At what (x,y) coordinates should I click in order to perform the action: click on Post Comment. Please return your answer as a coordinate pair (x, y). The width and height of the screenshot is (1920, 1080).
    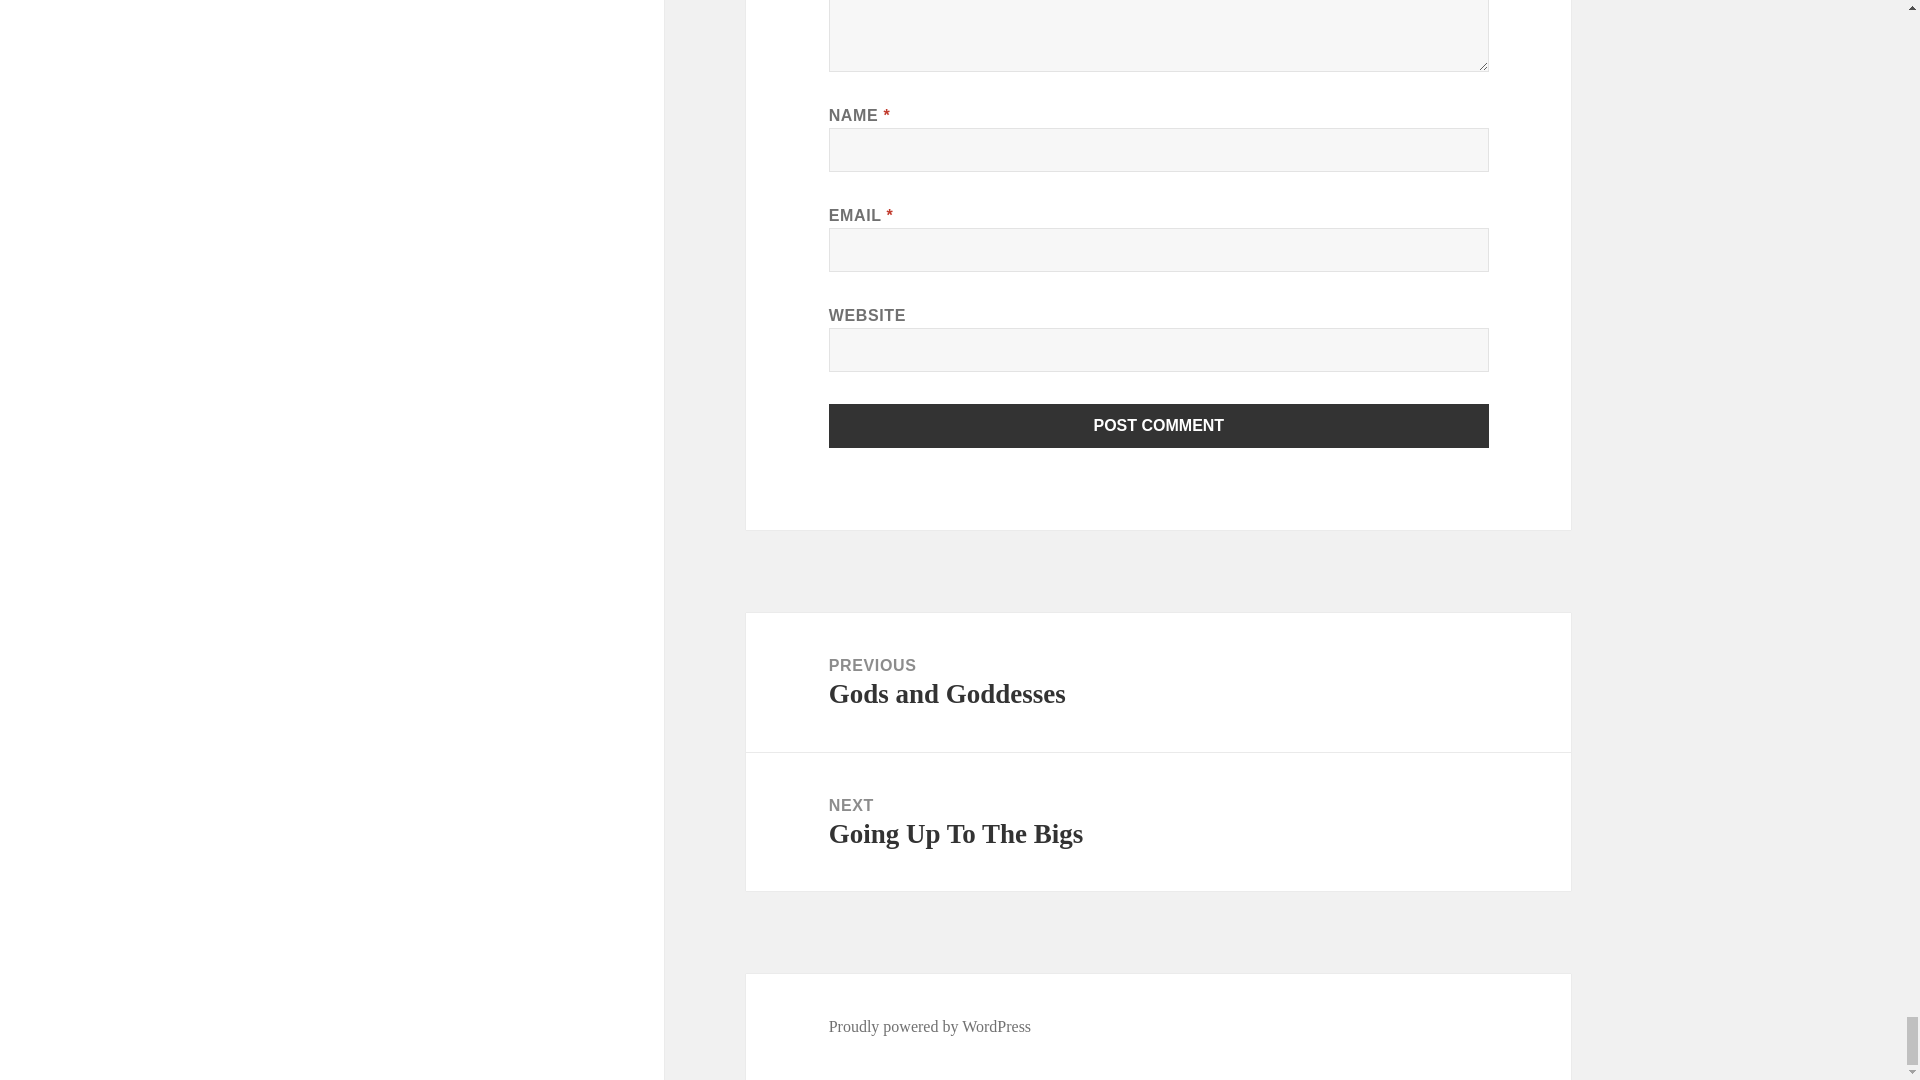
    Looking at the image, I should click on (1159, 426).